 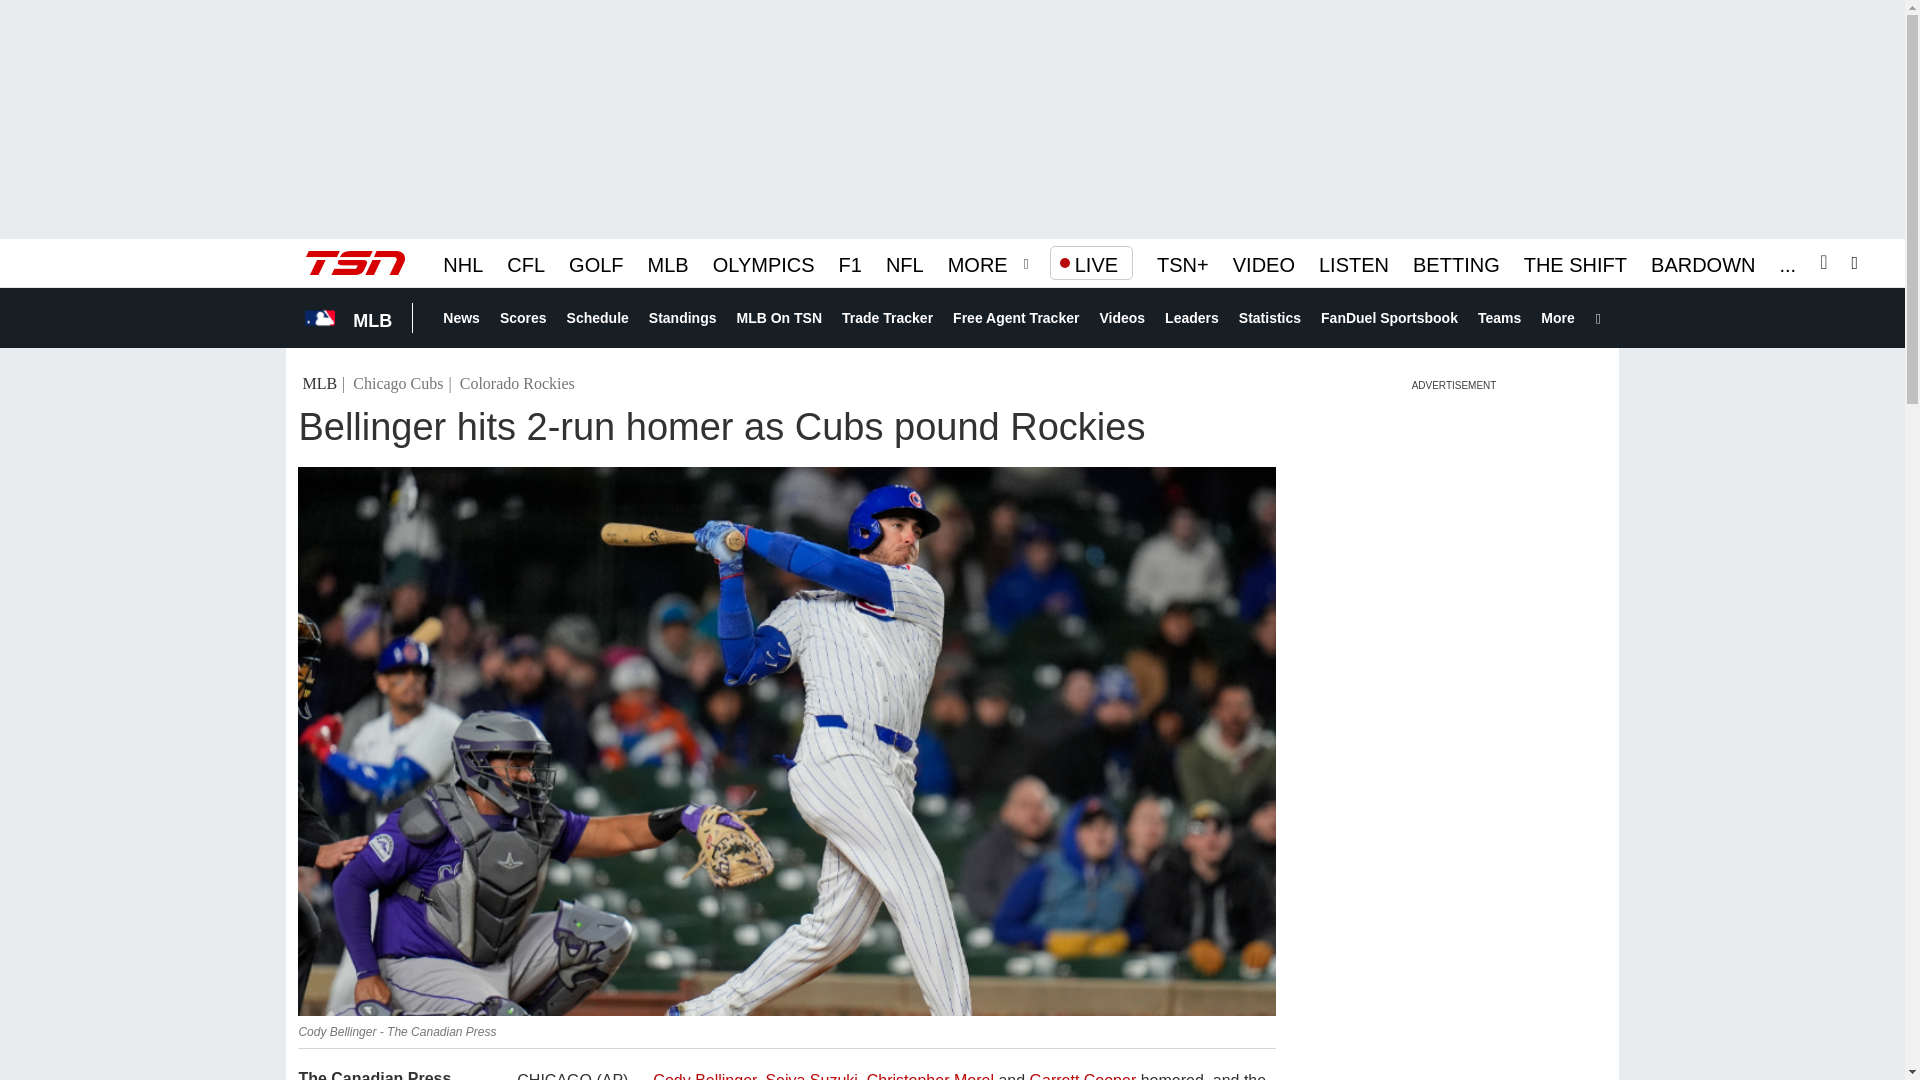 What do you see at coordinates (526, 262) in the screenshot?
I see `CFL` at bounding box center [526, 262].